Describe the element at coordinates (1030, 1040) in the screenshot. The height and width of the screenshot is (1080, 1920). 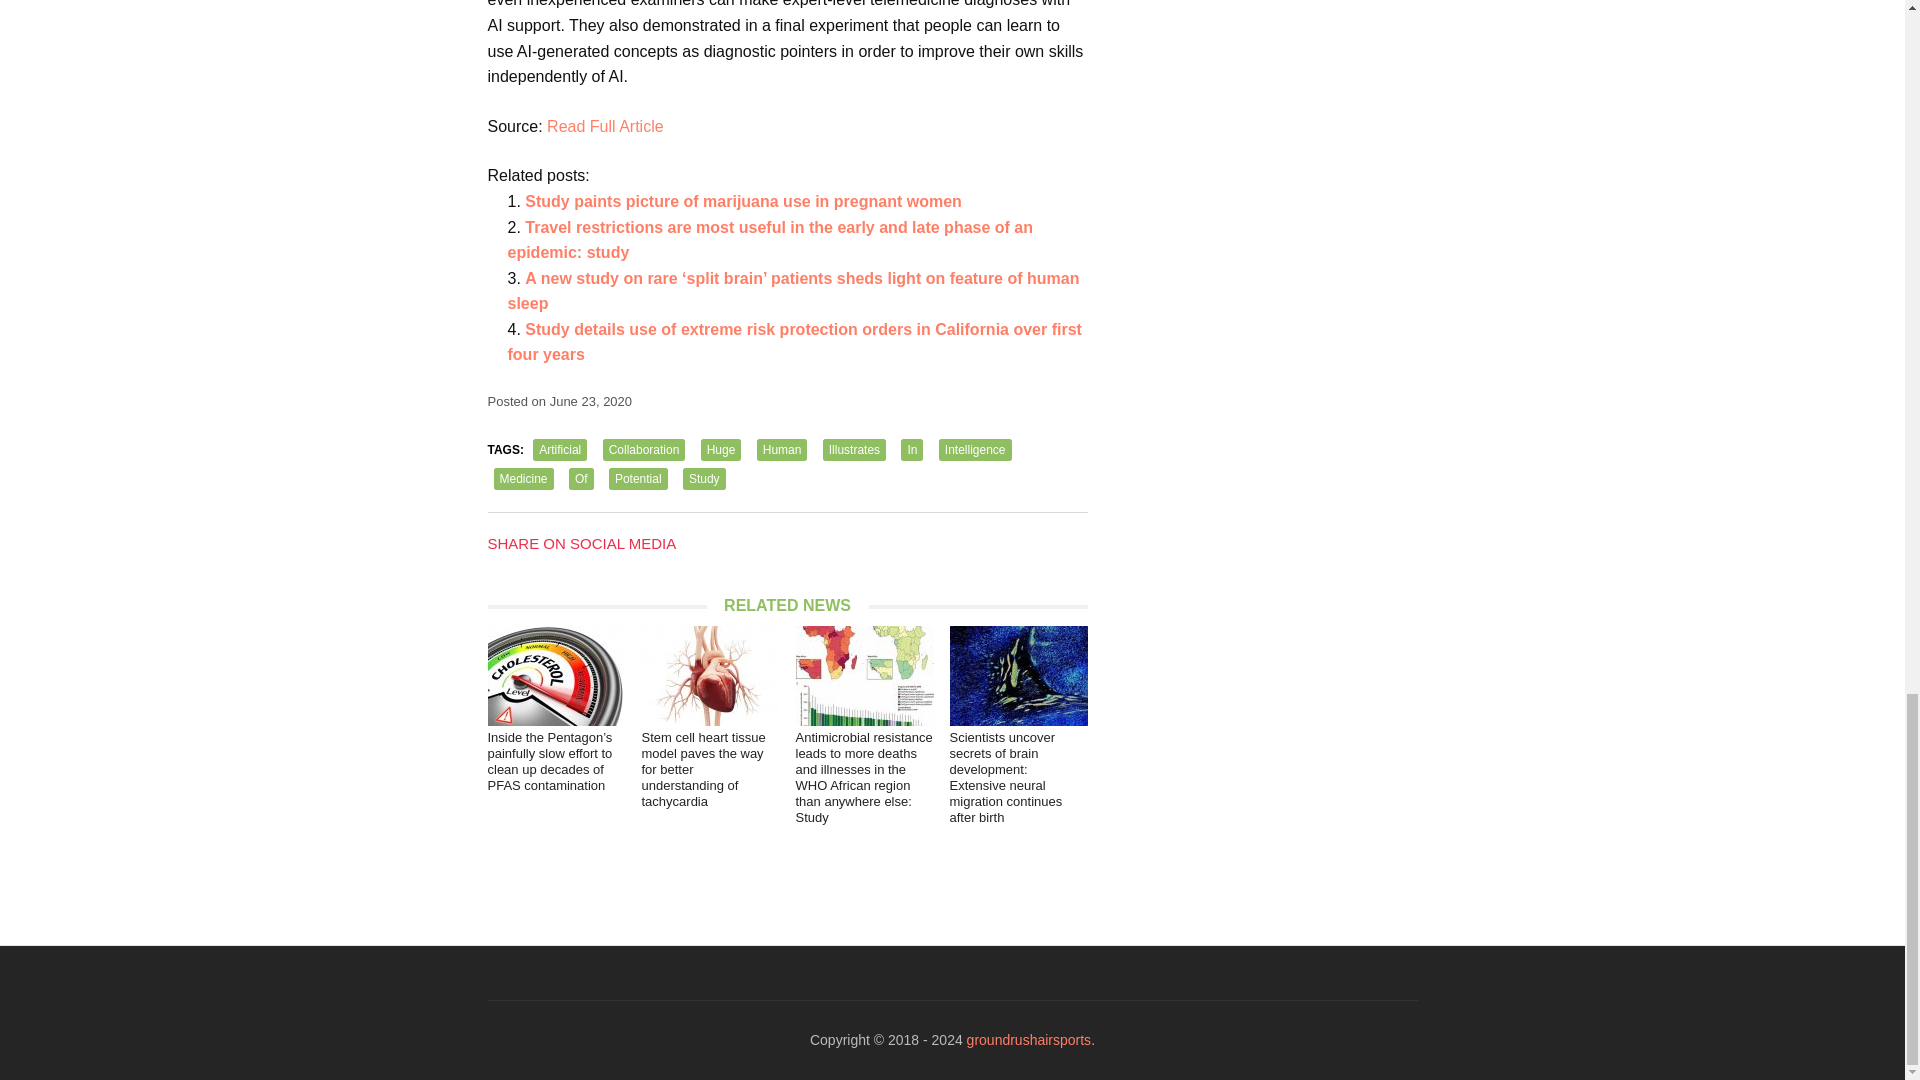
I see `groundrushairsports` at that location.